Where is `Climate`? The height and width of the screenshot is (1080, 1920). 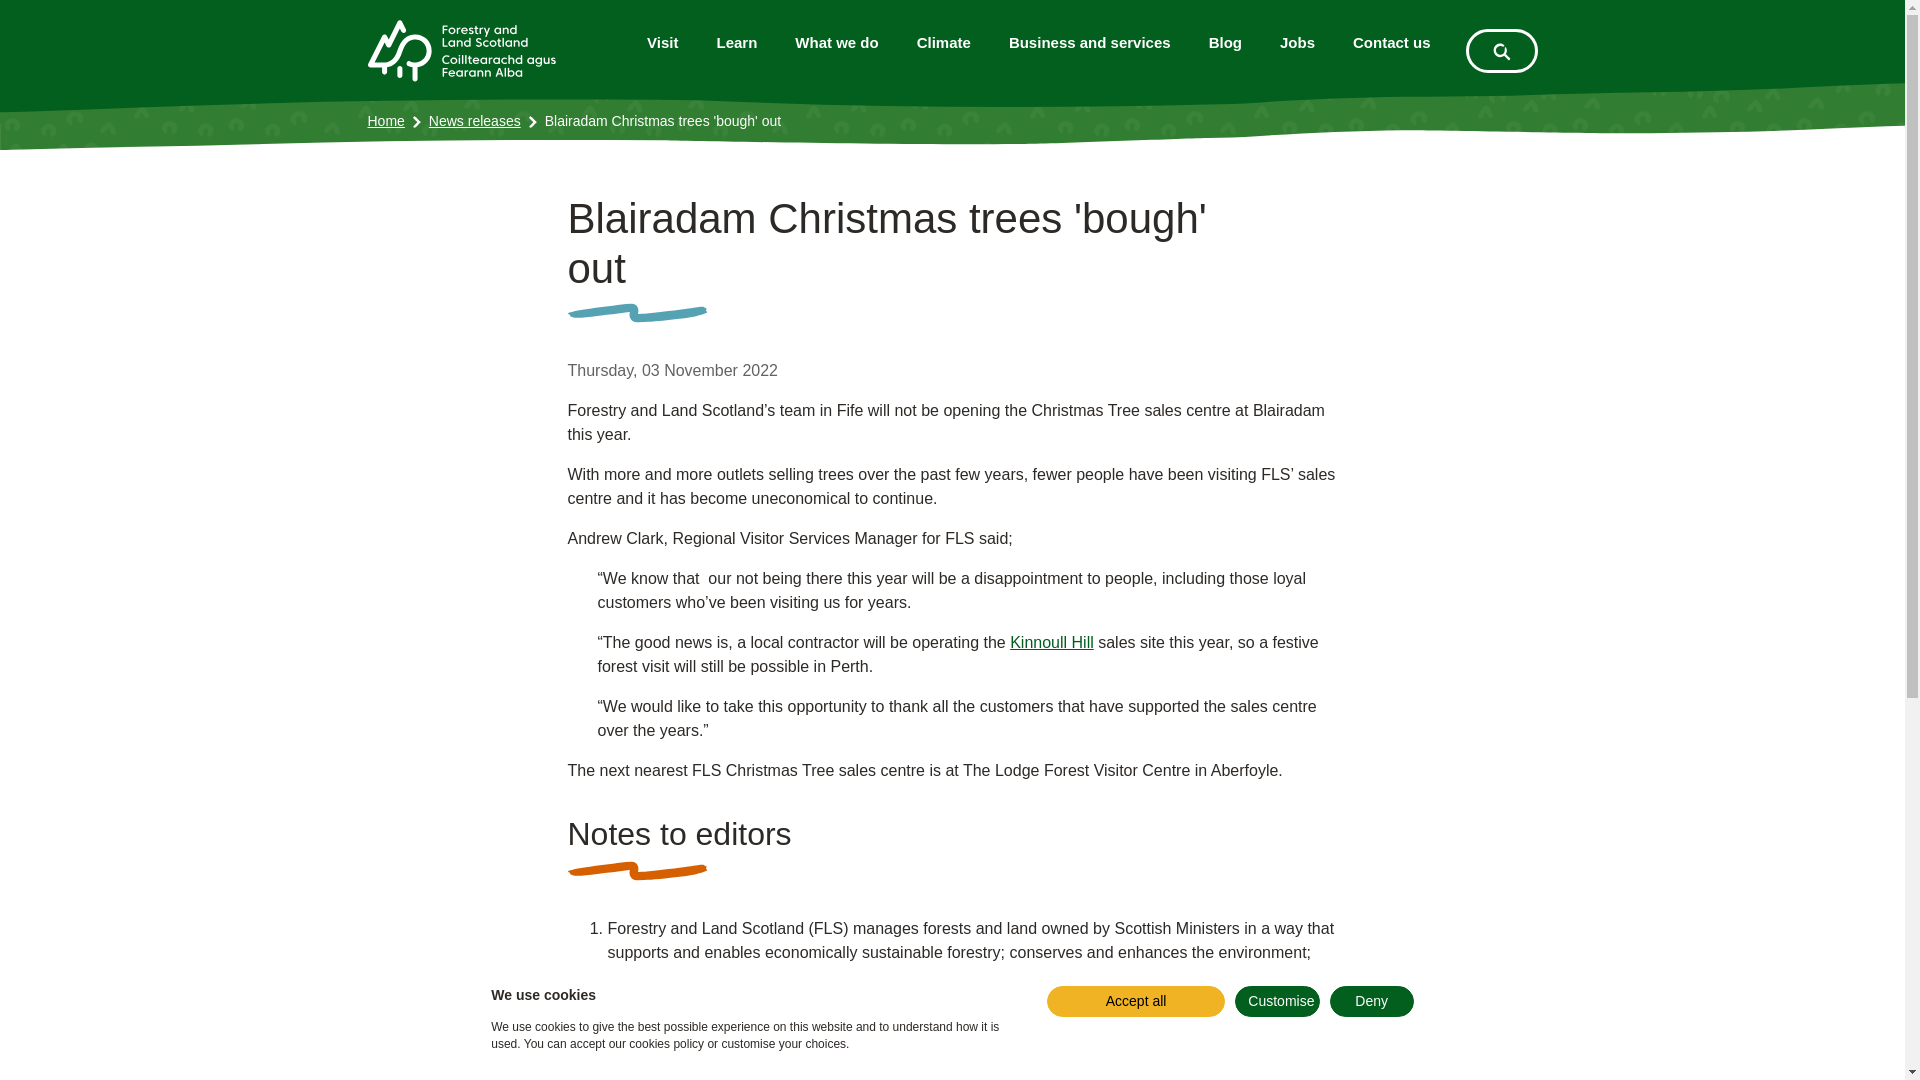 Climate is located at coordinates (944, 42).